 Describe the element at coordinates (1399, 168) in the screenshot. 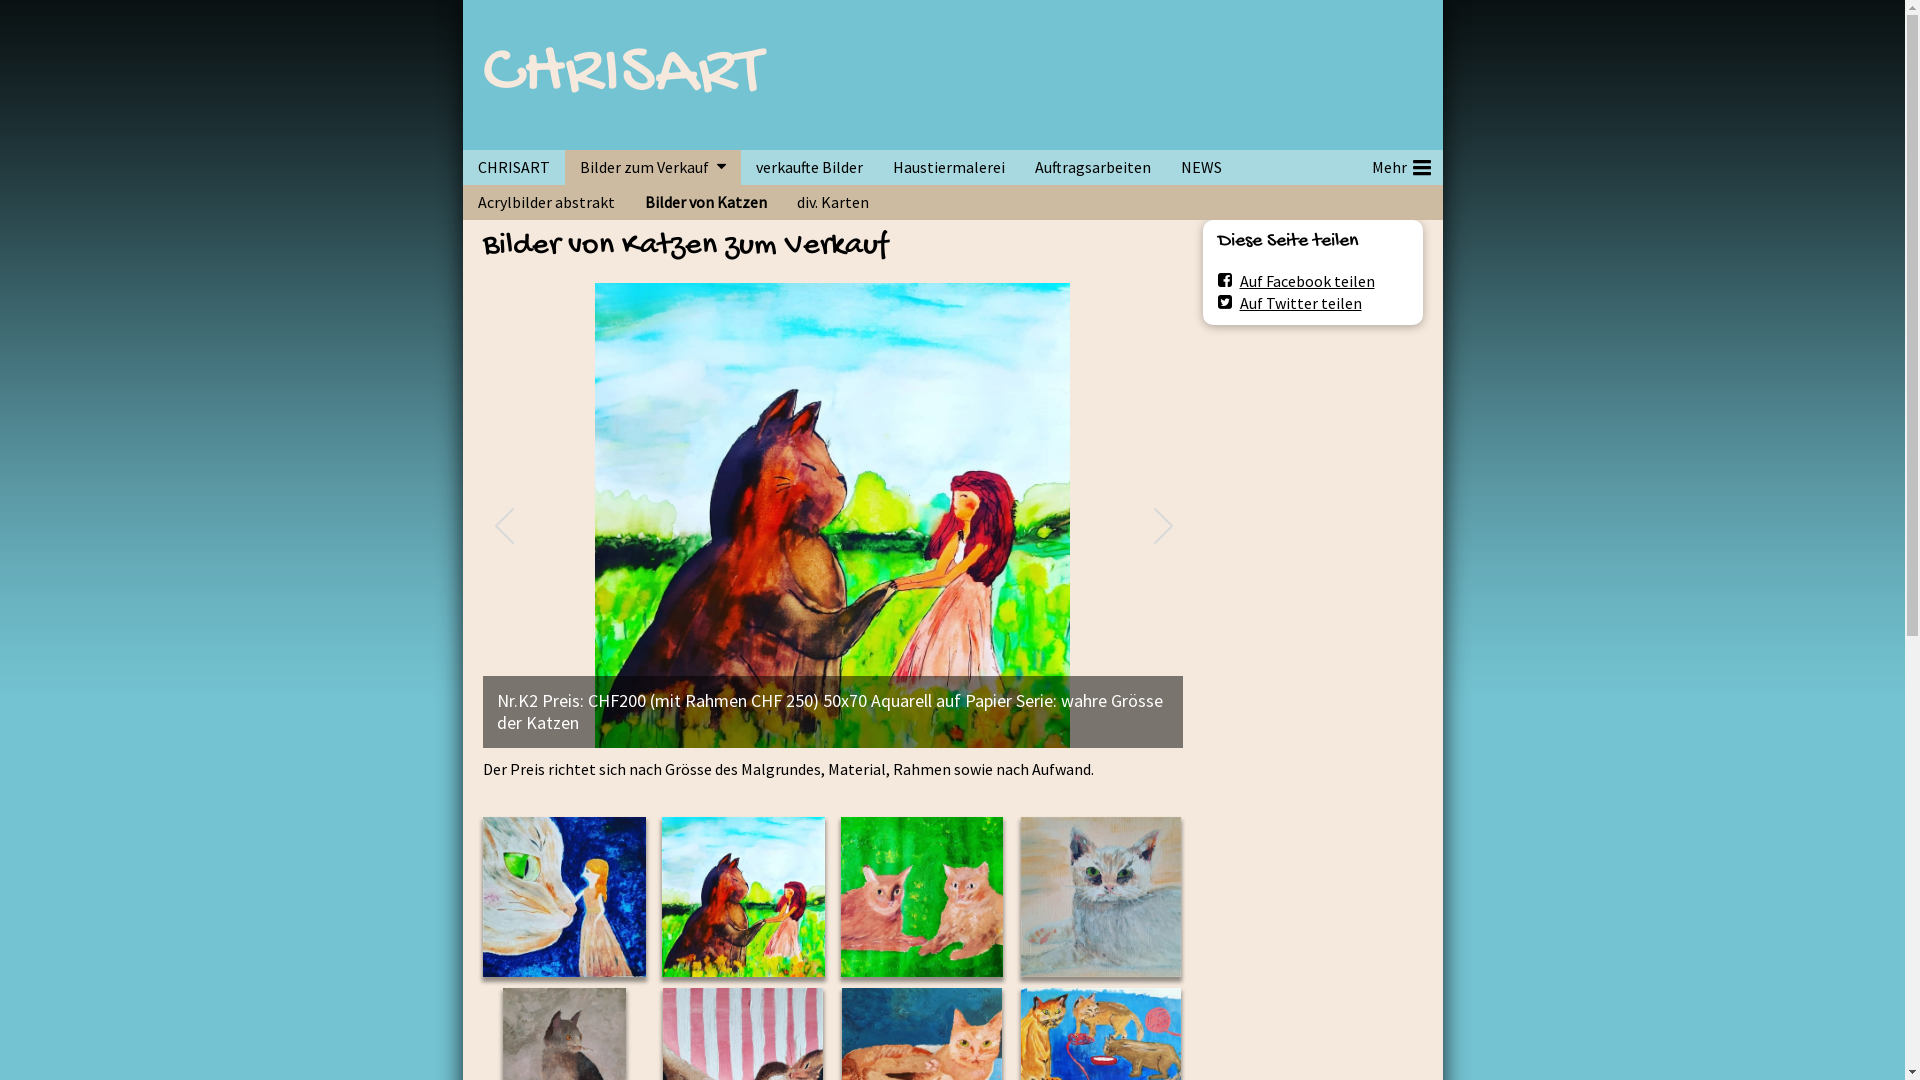

I see `Mehr` at that location.